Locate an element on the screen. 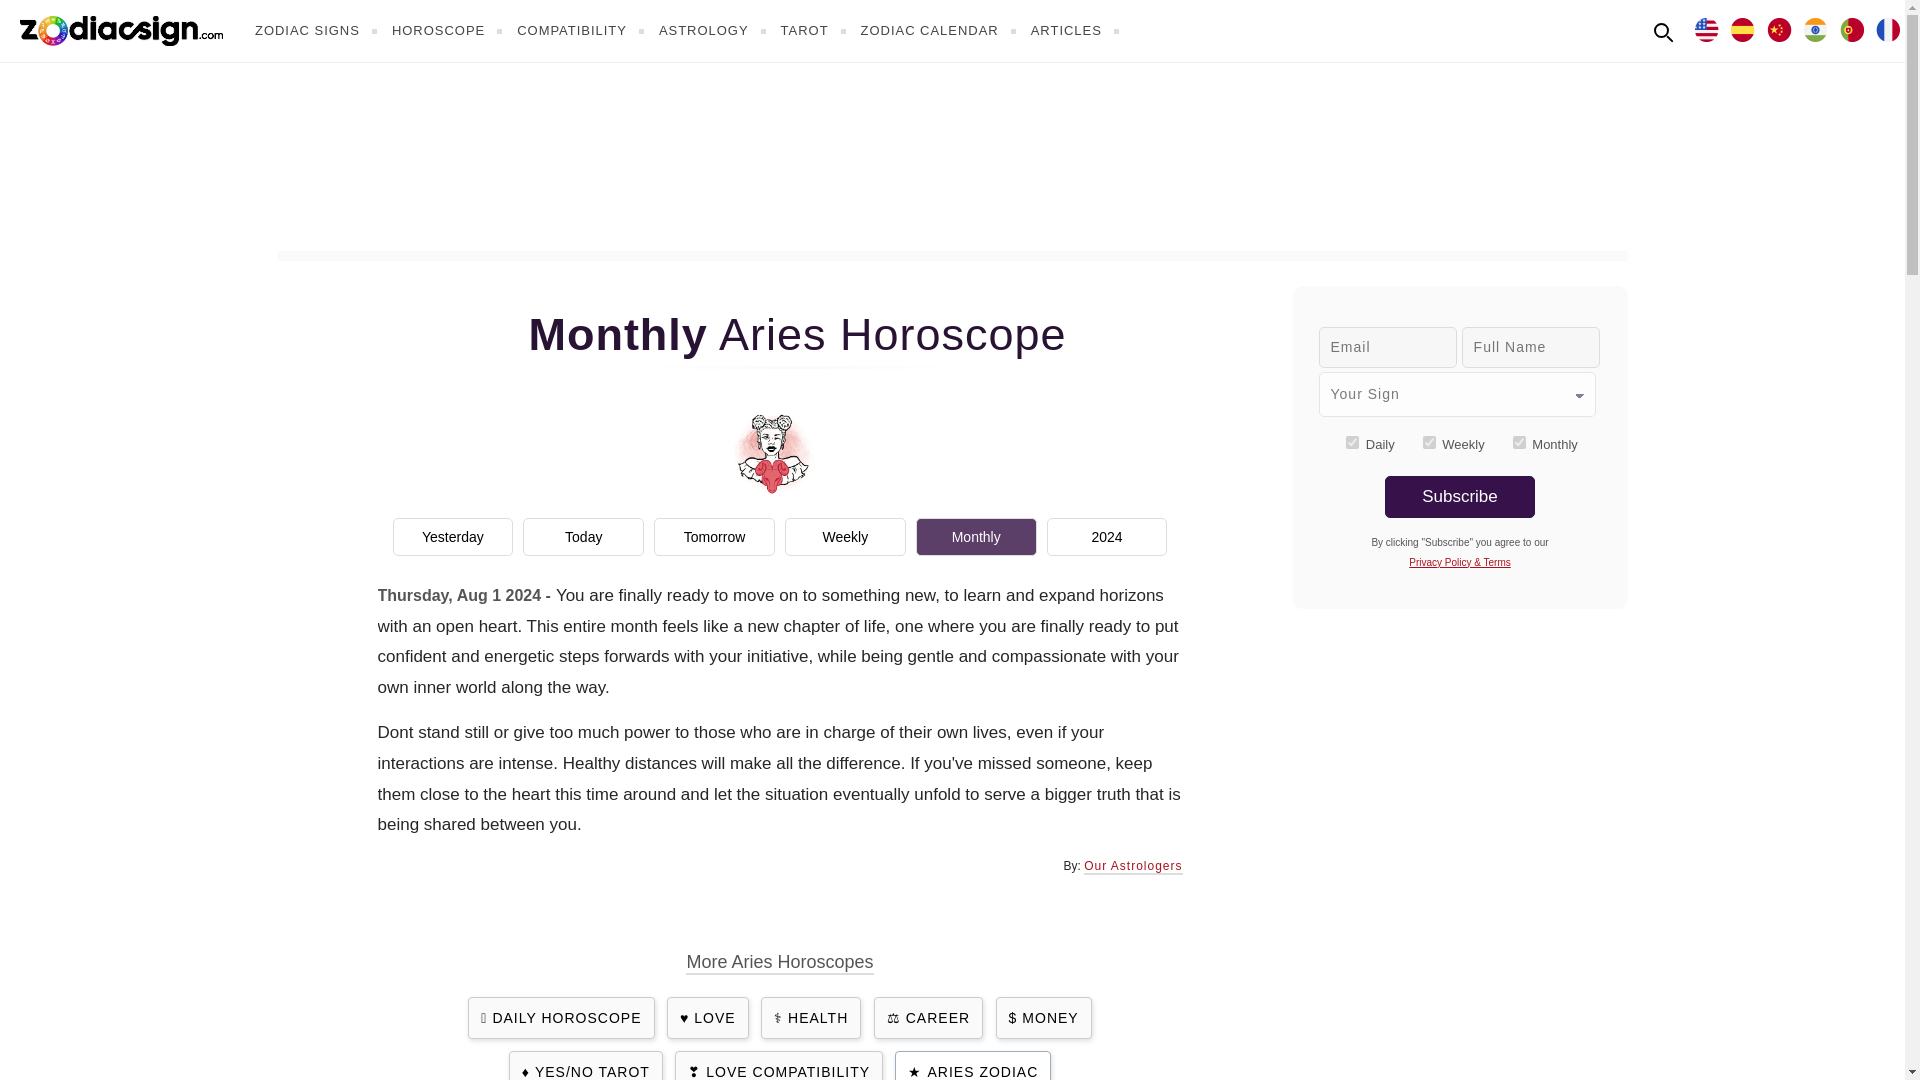 Image resolution: width=1920 pixels, height=1080 pixels. In English is located at coordinates (1706, 28).